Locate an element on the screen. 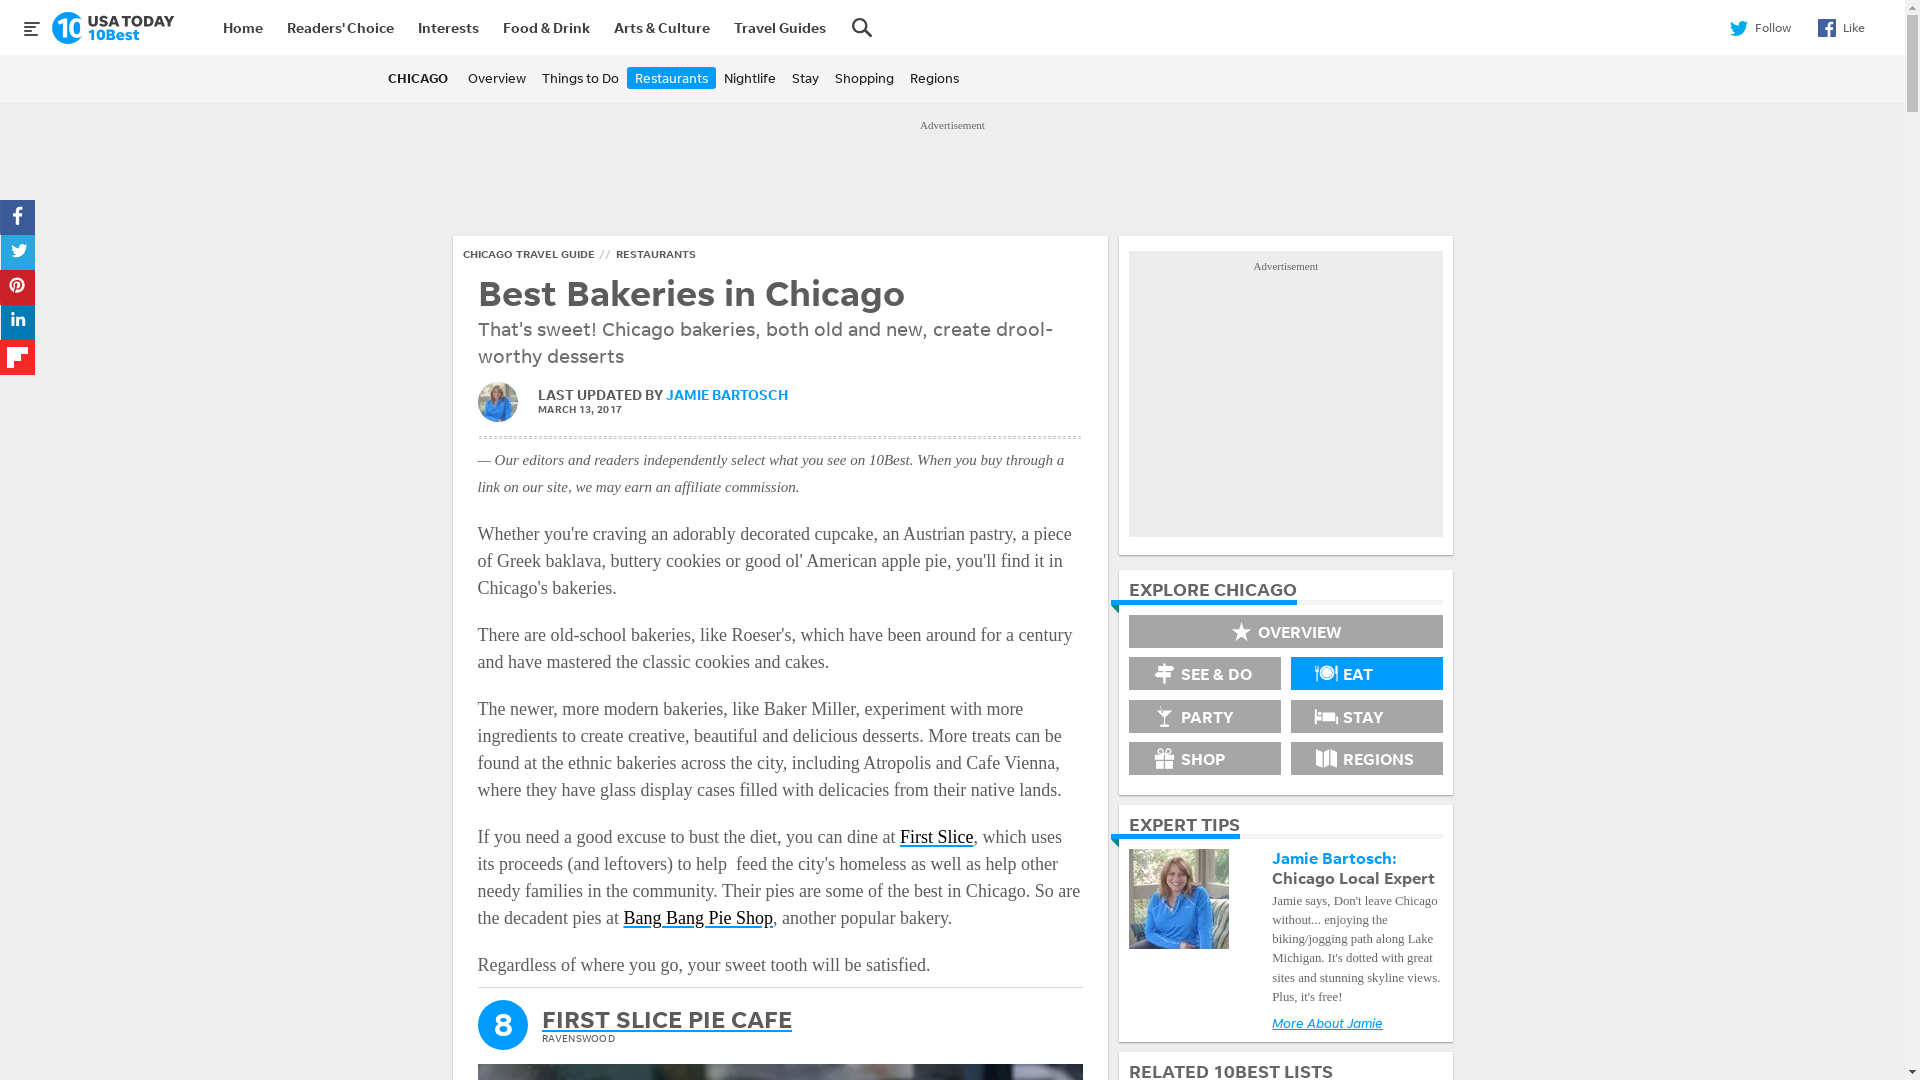 The height and width of the screenshot is (1080, 1920). Jamie Bartosch: is located at coordinates (1334, 858).